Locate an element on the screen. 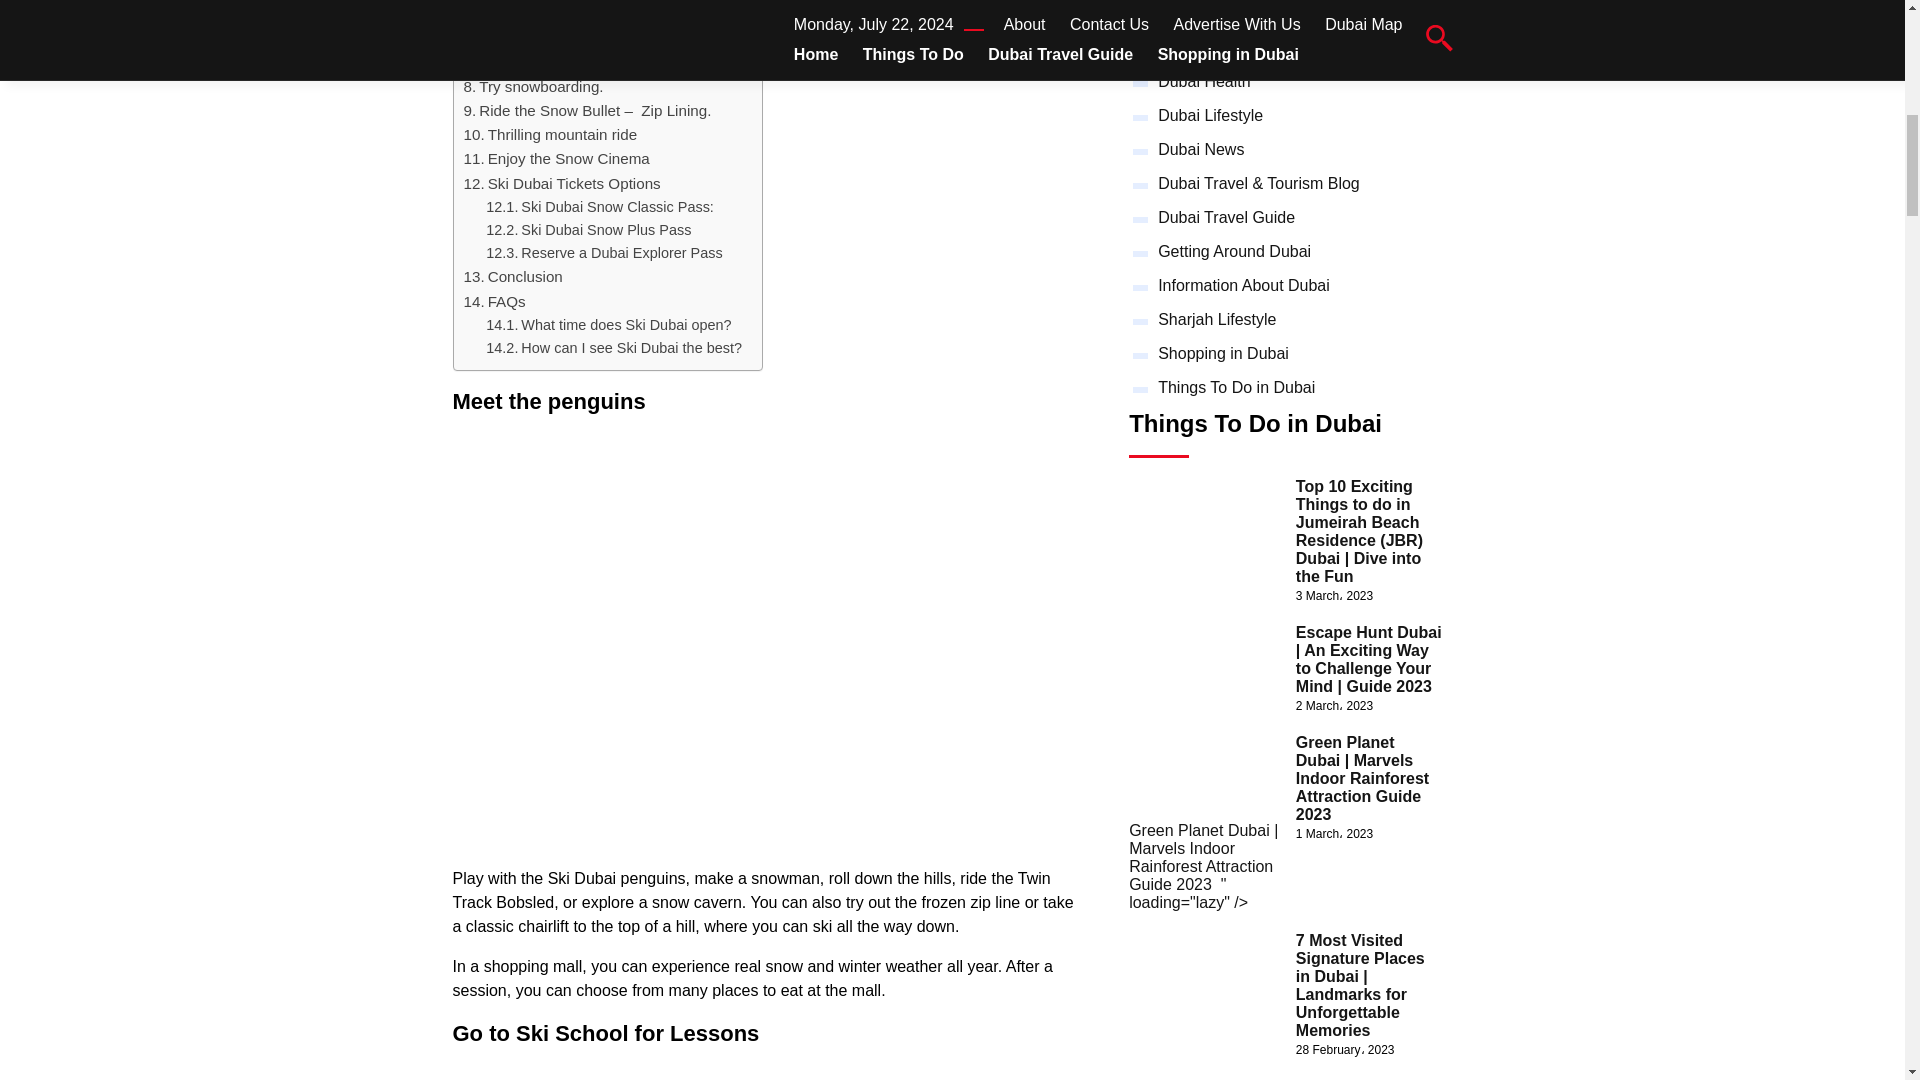 This screenshot has height=1080, width=1920. Ski Dubai Snow Plus Pass is located at coordinates (588, 230).